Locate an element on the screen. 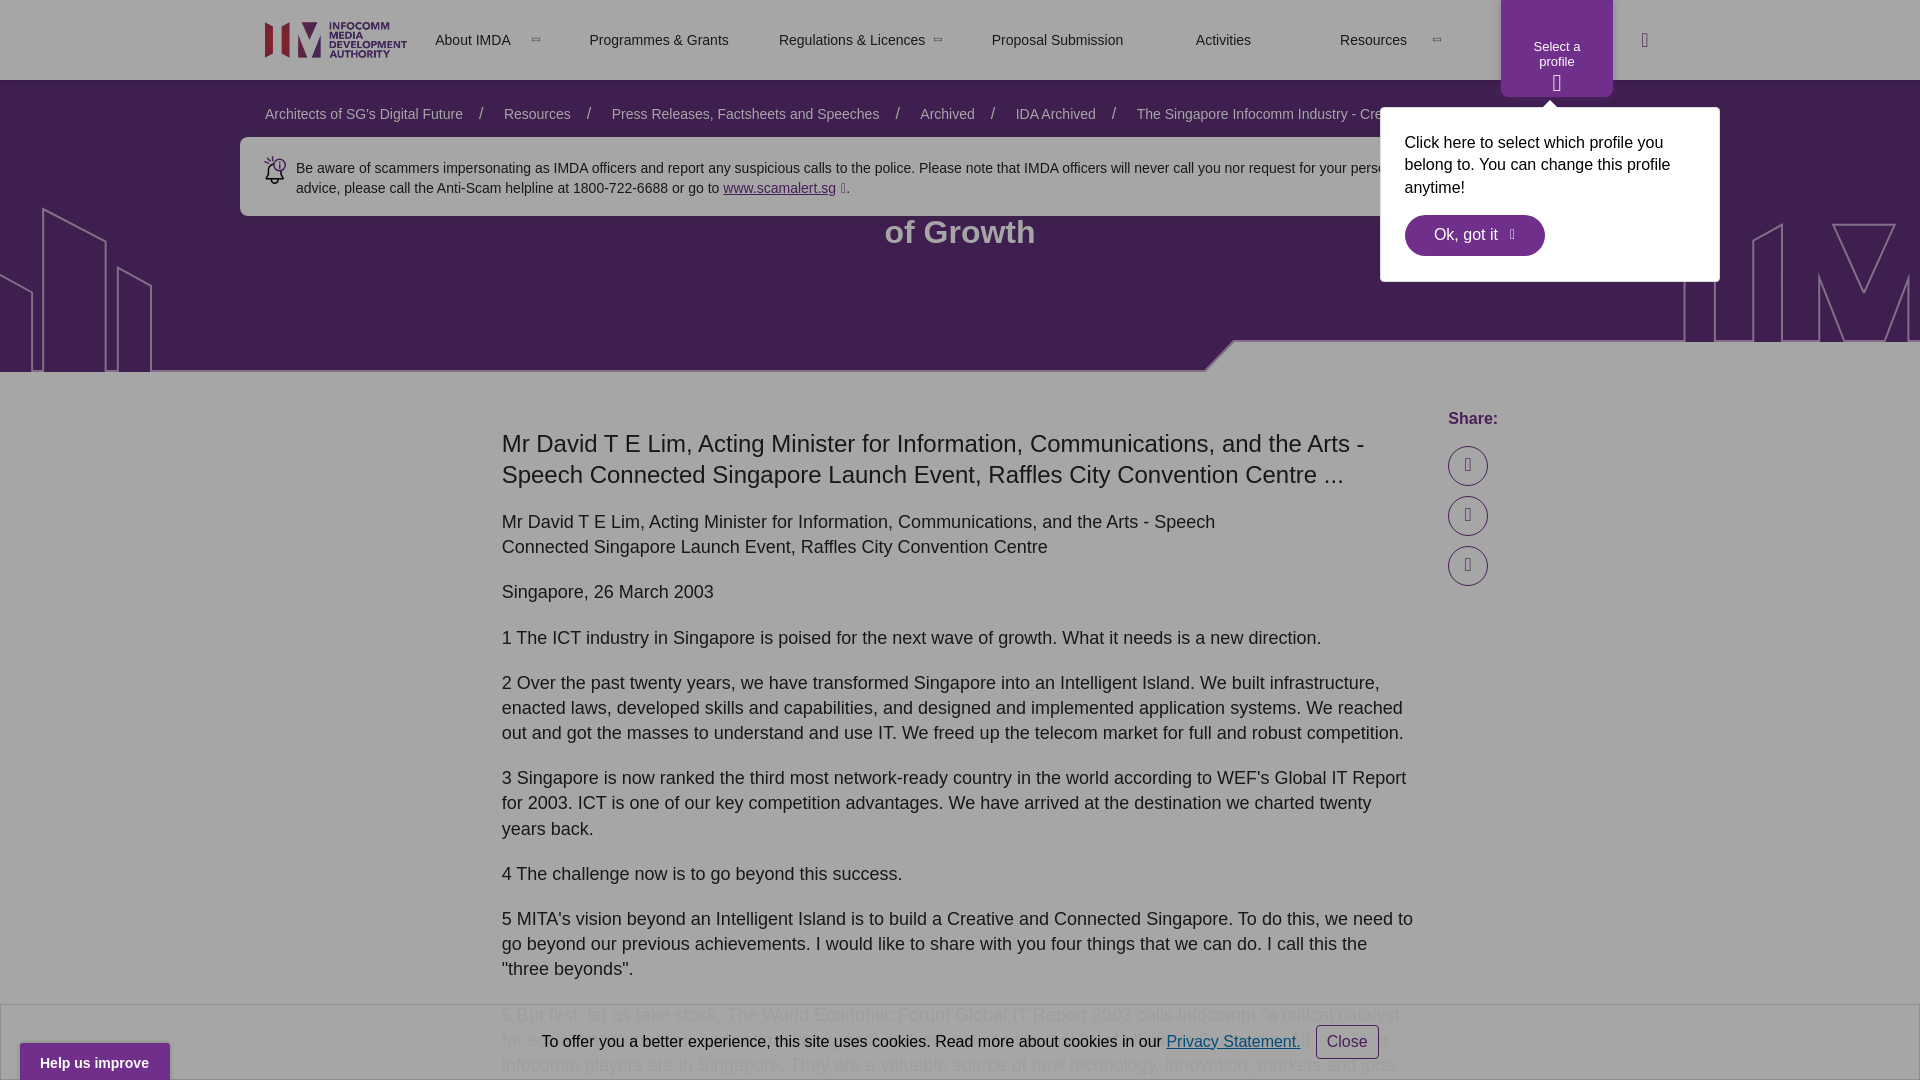 The width and height of the screenshot is (1920, 1080). About IMDA is located at coordinates (472, 40).